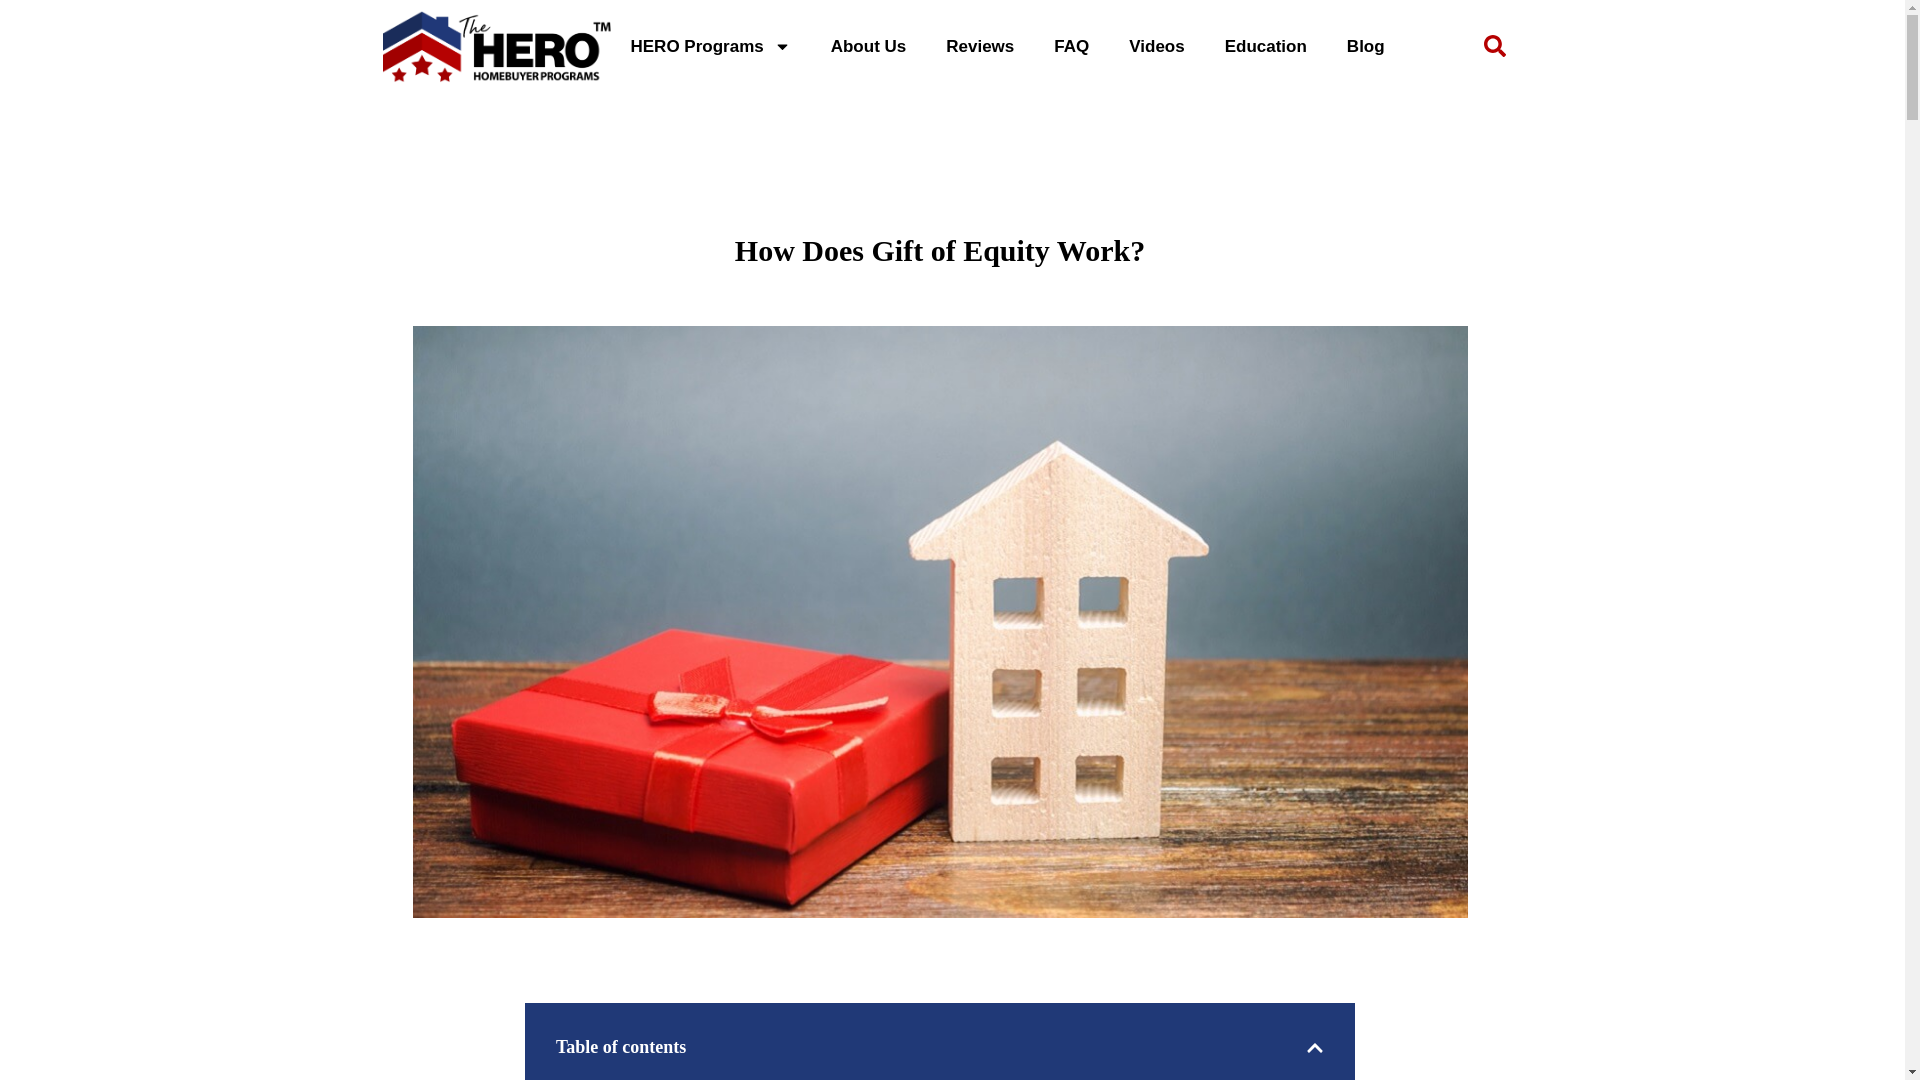  What do you see at coordinates (1156, 46) in the screenshot?
I see `Videos` at bounding box center [1156, 46].